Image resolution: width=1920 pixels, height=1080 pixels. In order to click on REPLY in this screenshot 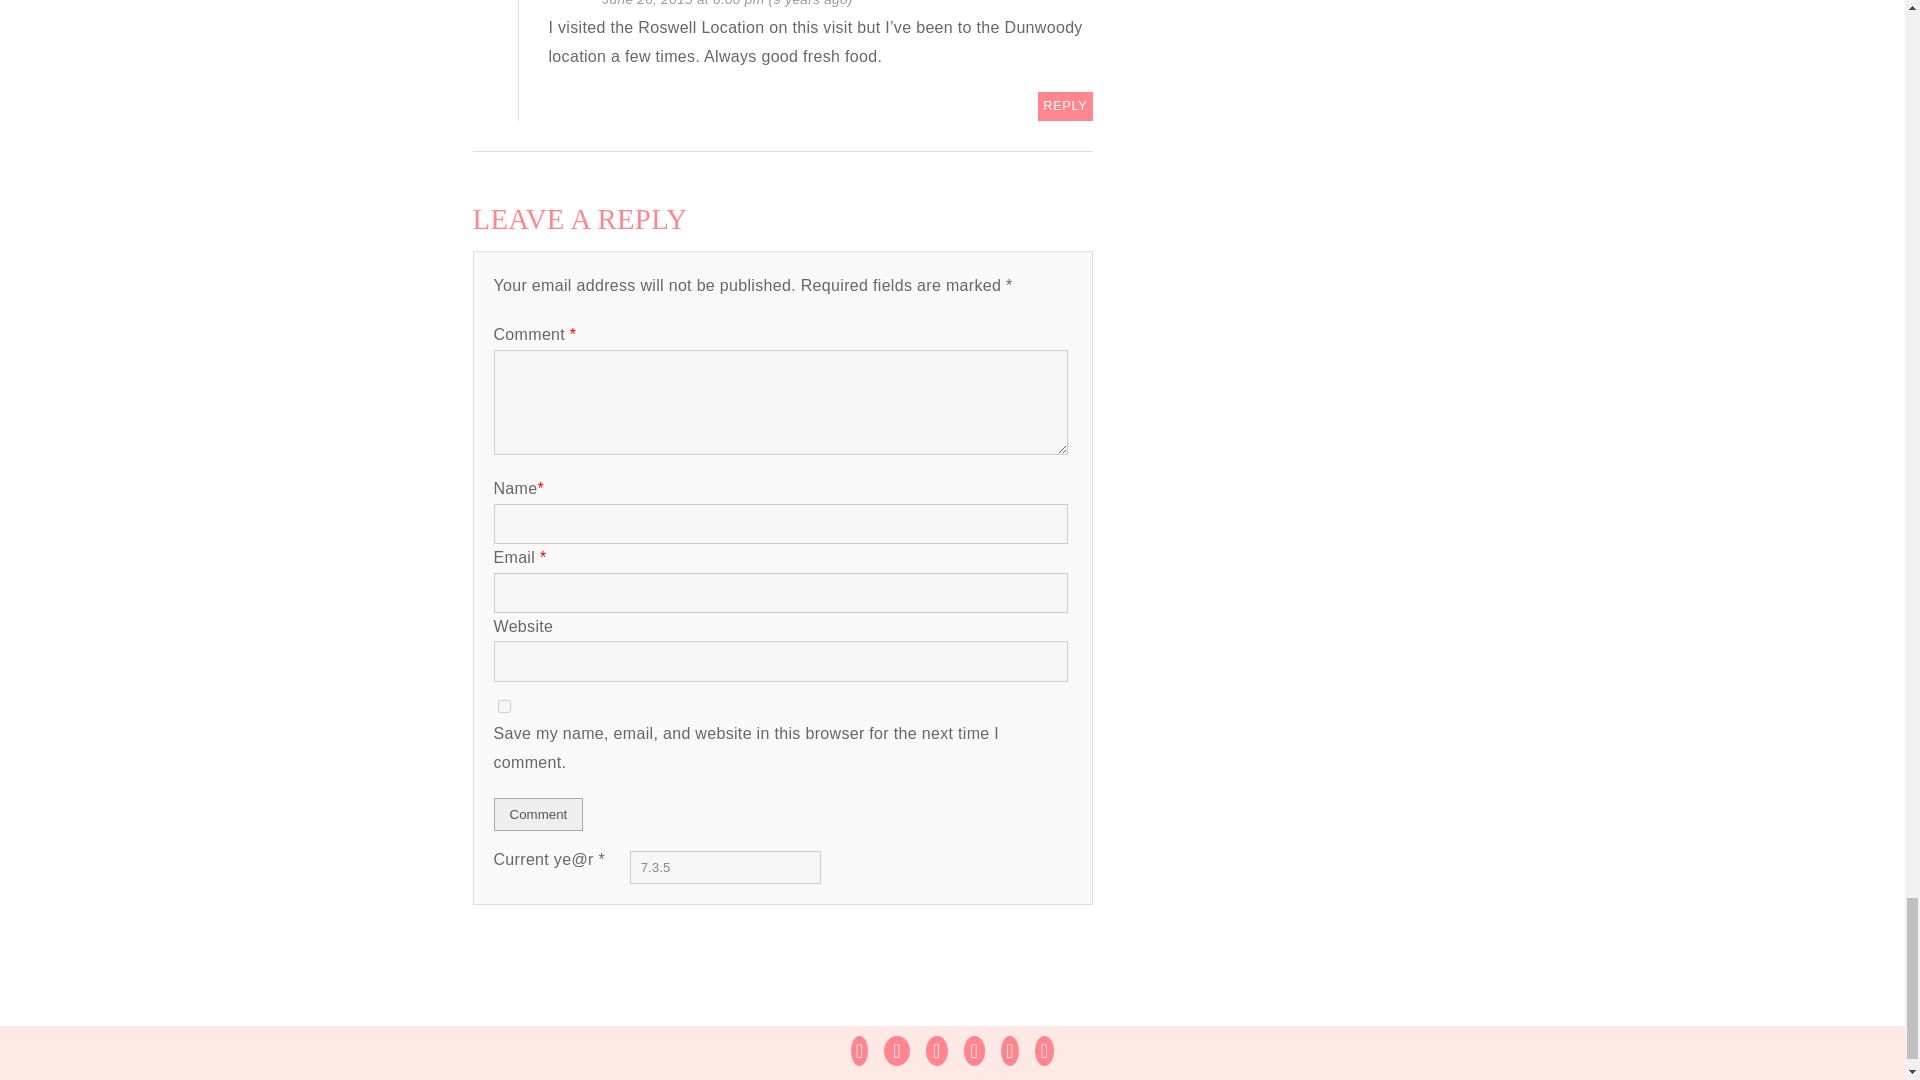, I will do `click(1065, 106)`.